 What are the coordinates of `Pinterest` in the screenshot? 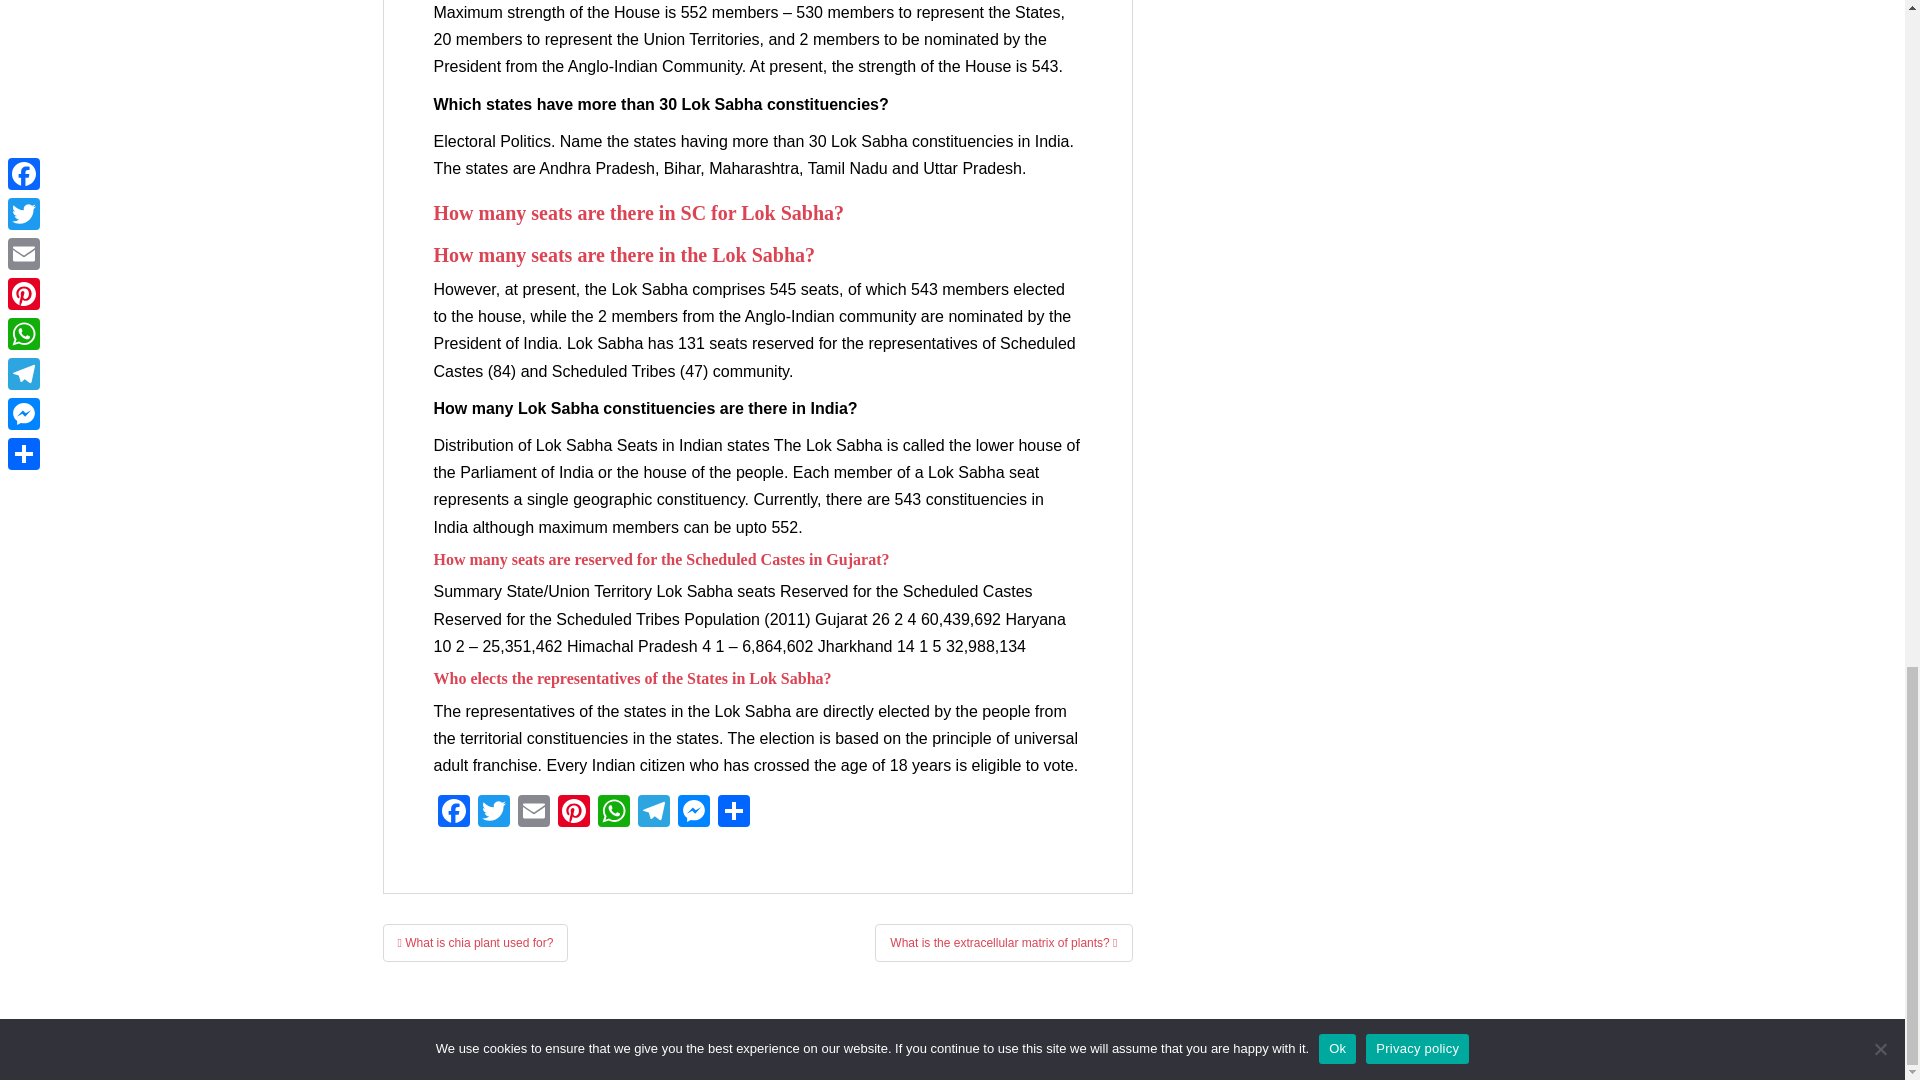 It's located at (574, 812).